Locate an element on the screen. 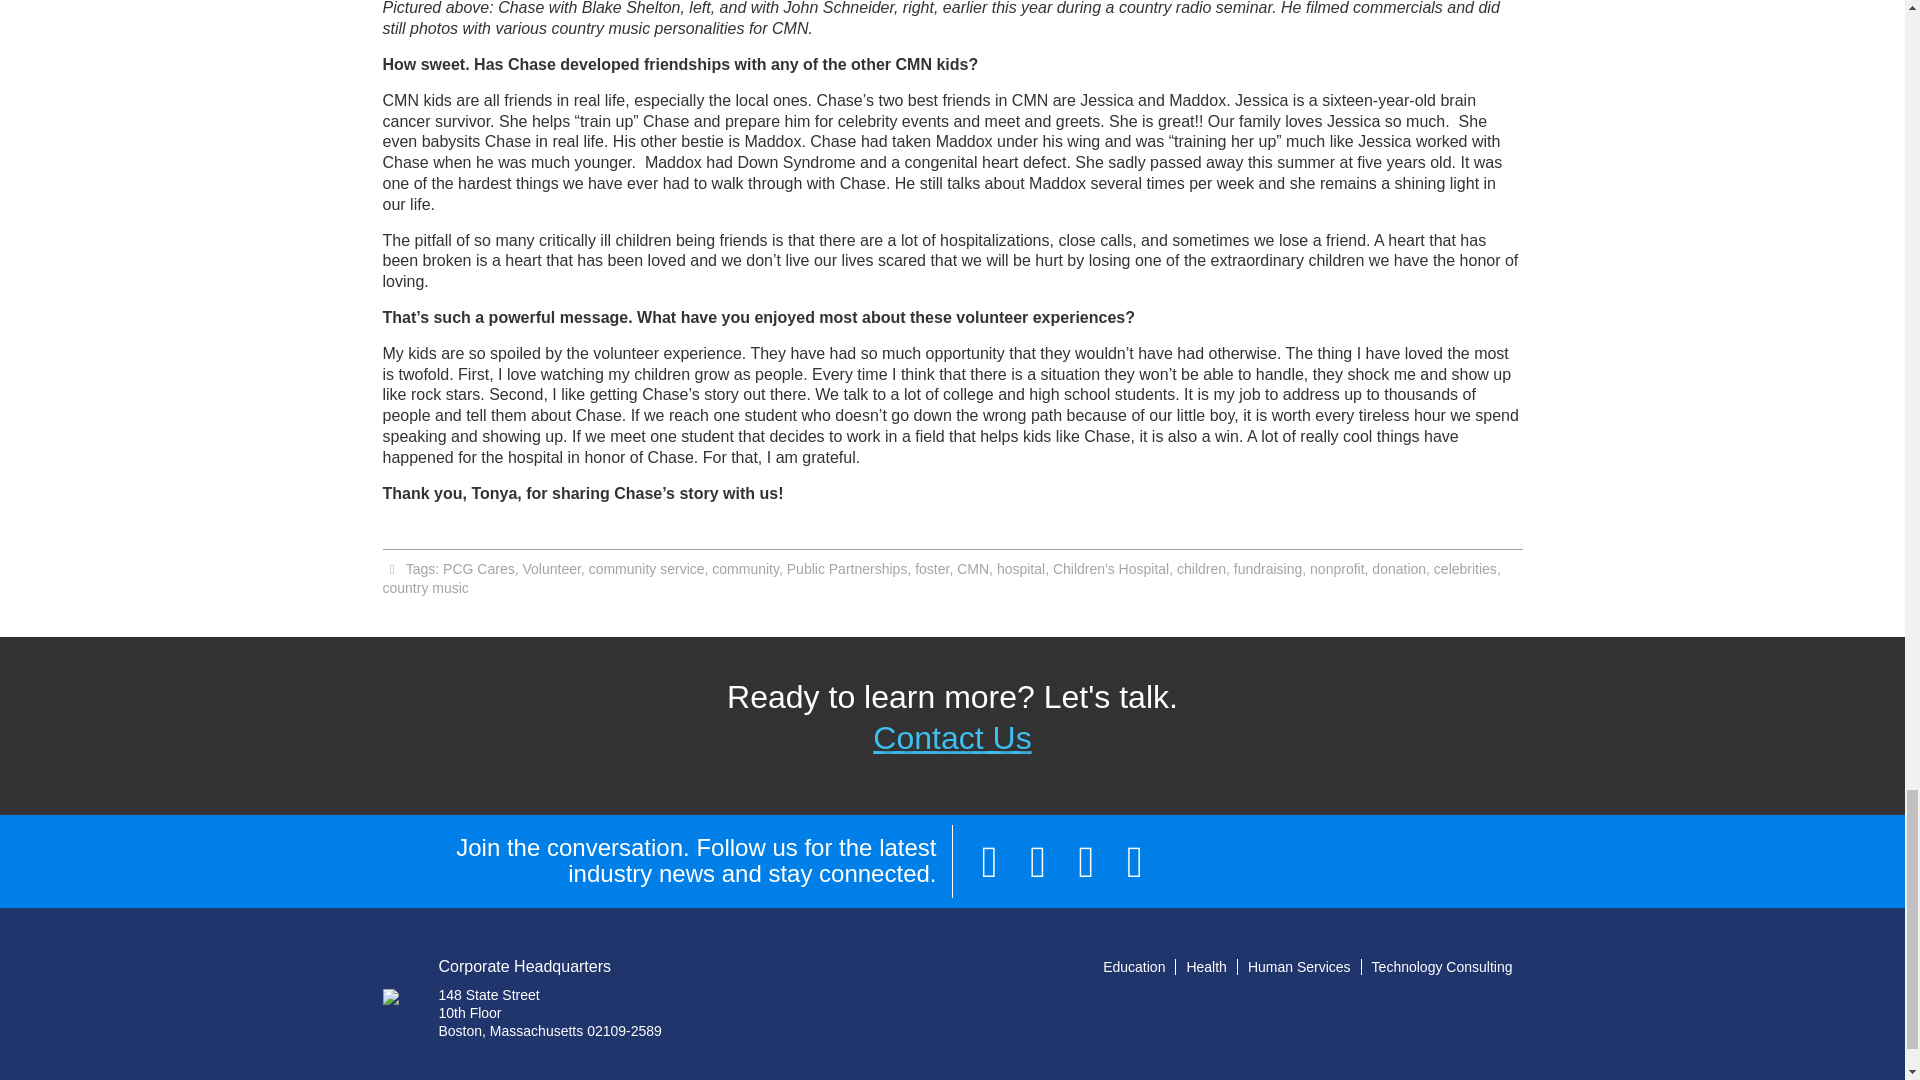 This screenshot has height=1080, width=1920. YouTube is located at coordinates (1135, 861).